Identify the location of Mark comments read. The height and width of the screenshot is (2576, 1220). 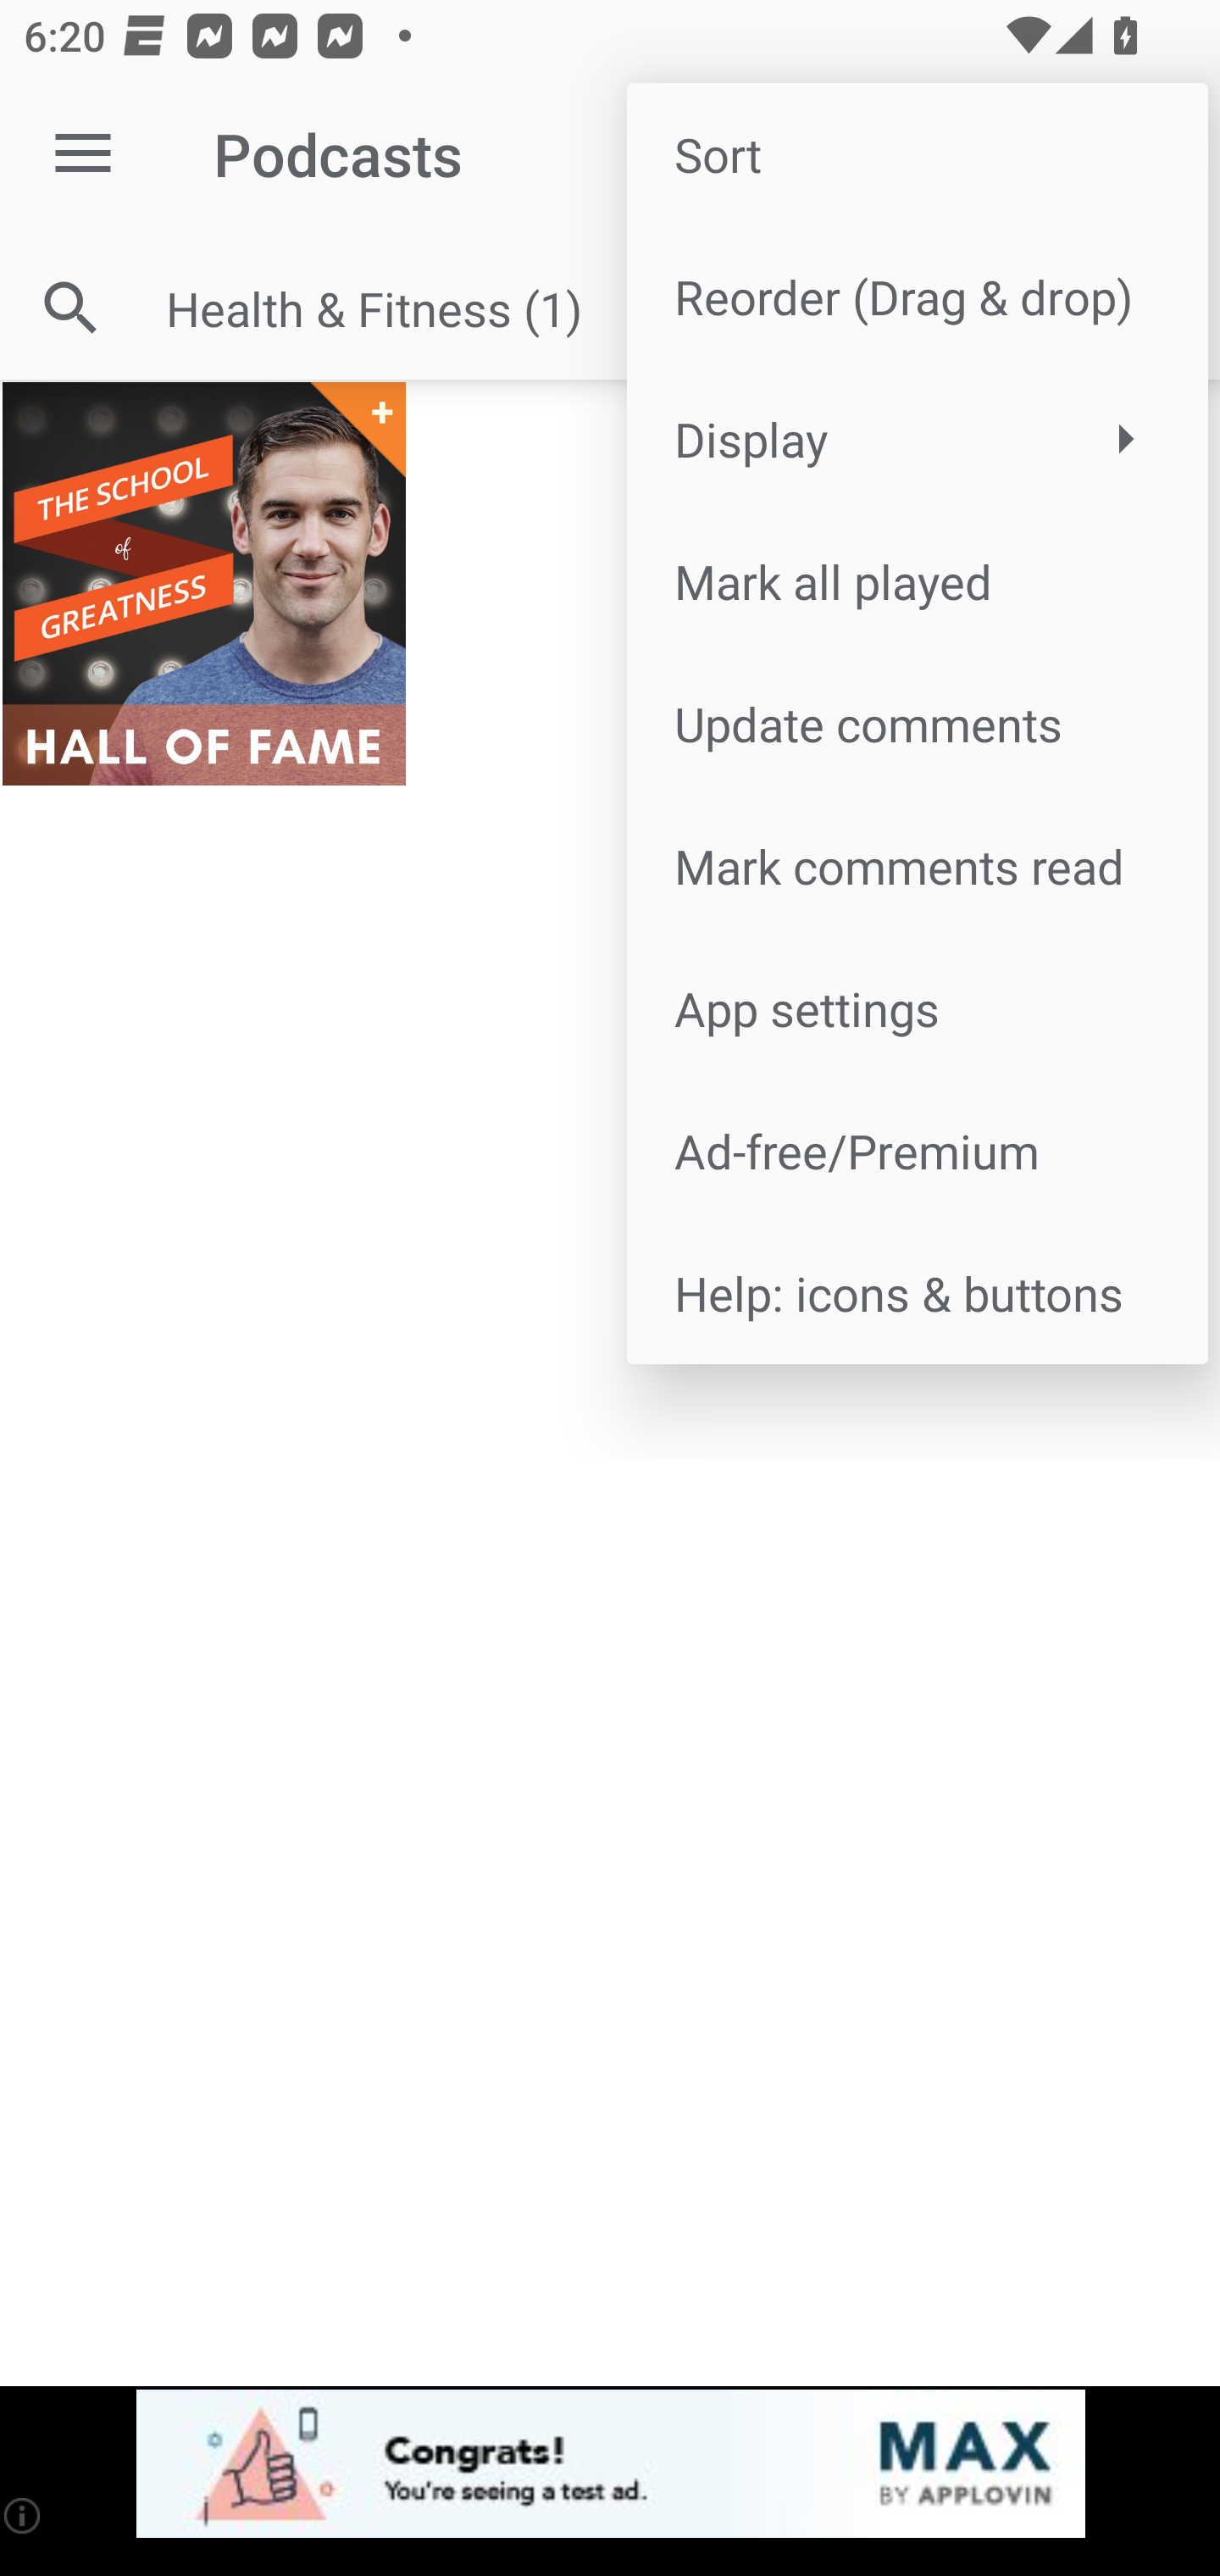
(917, 866).